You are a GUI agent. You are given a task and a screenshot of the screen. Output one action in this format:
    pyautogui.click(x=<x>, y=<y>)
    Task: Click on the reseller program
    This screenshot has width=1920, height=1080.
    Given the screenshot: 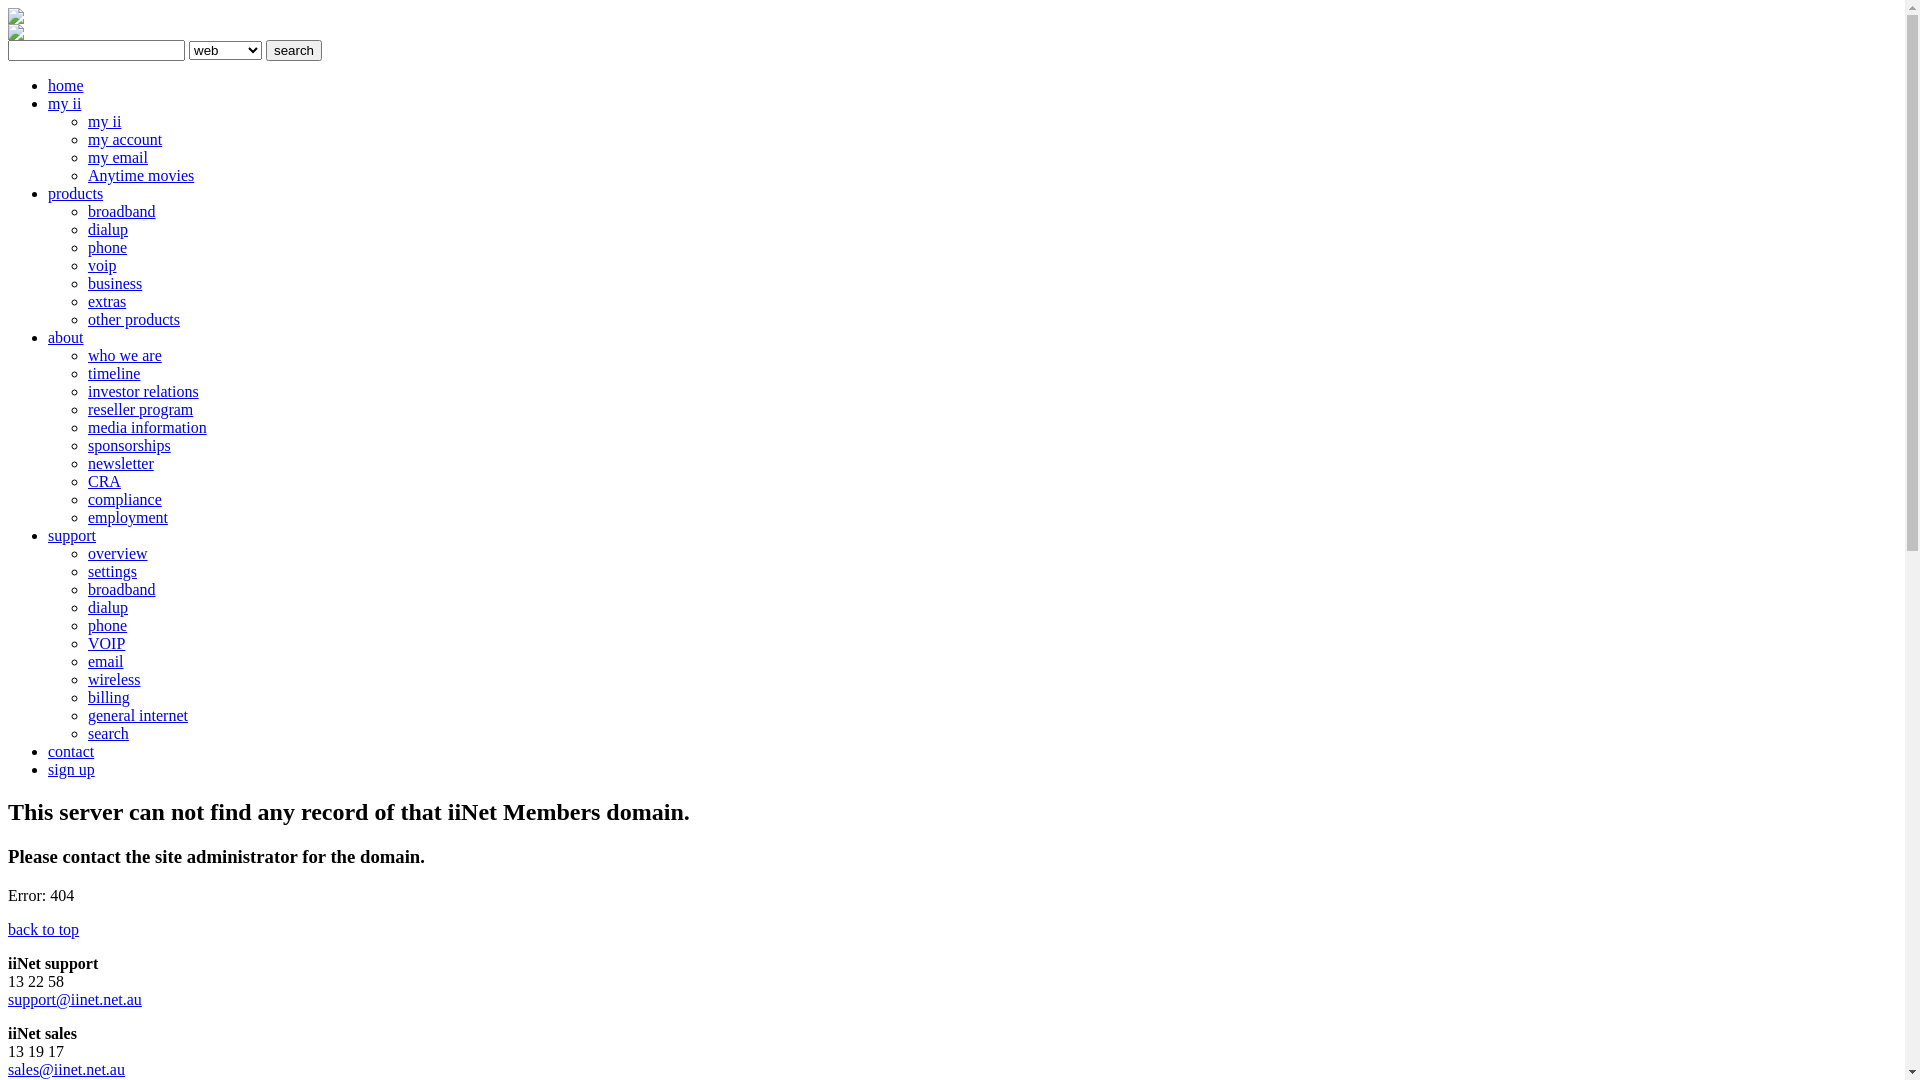 What is the action you would take?
    pyautogui.click(x=140, y=410)
    